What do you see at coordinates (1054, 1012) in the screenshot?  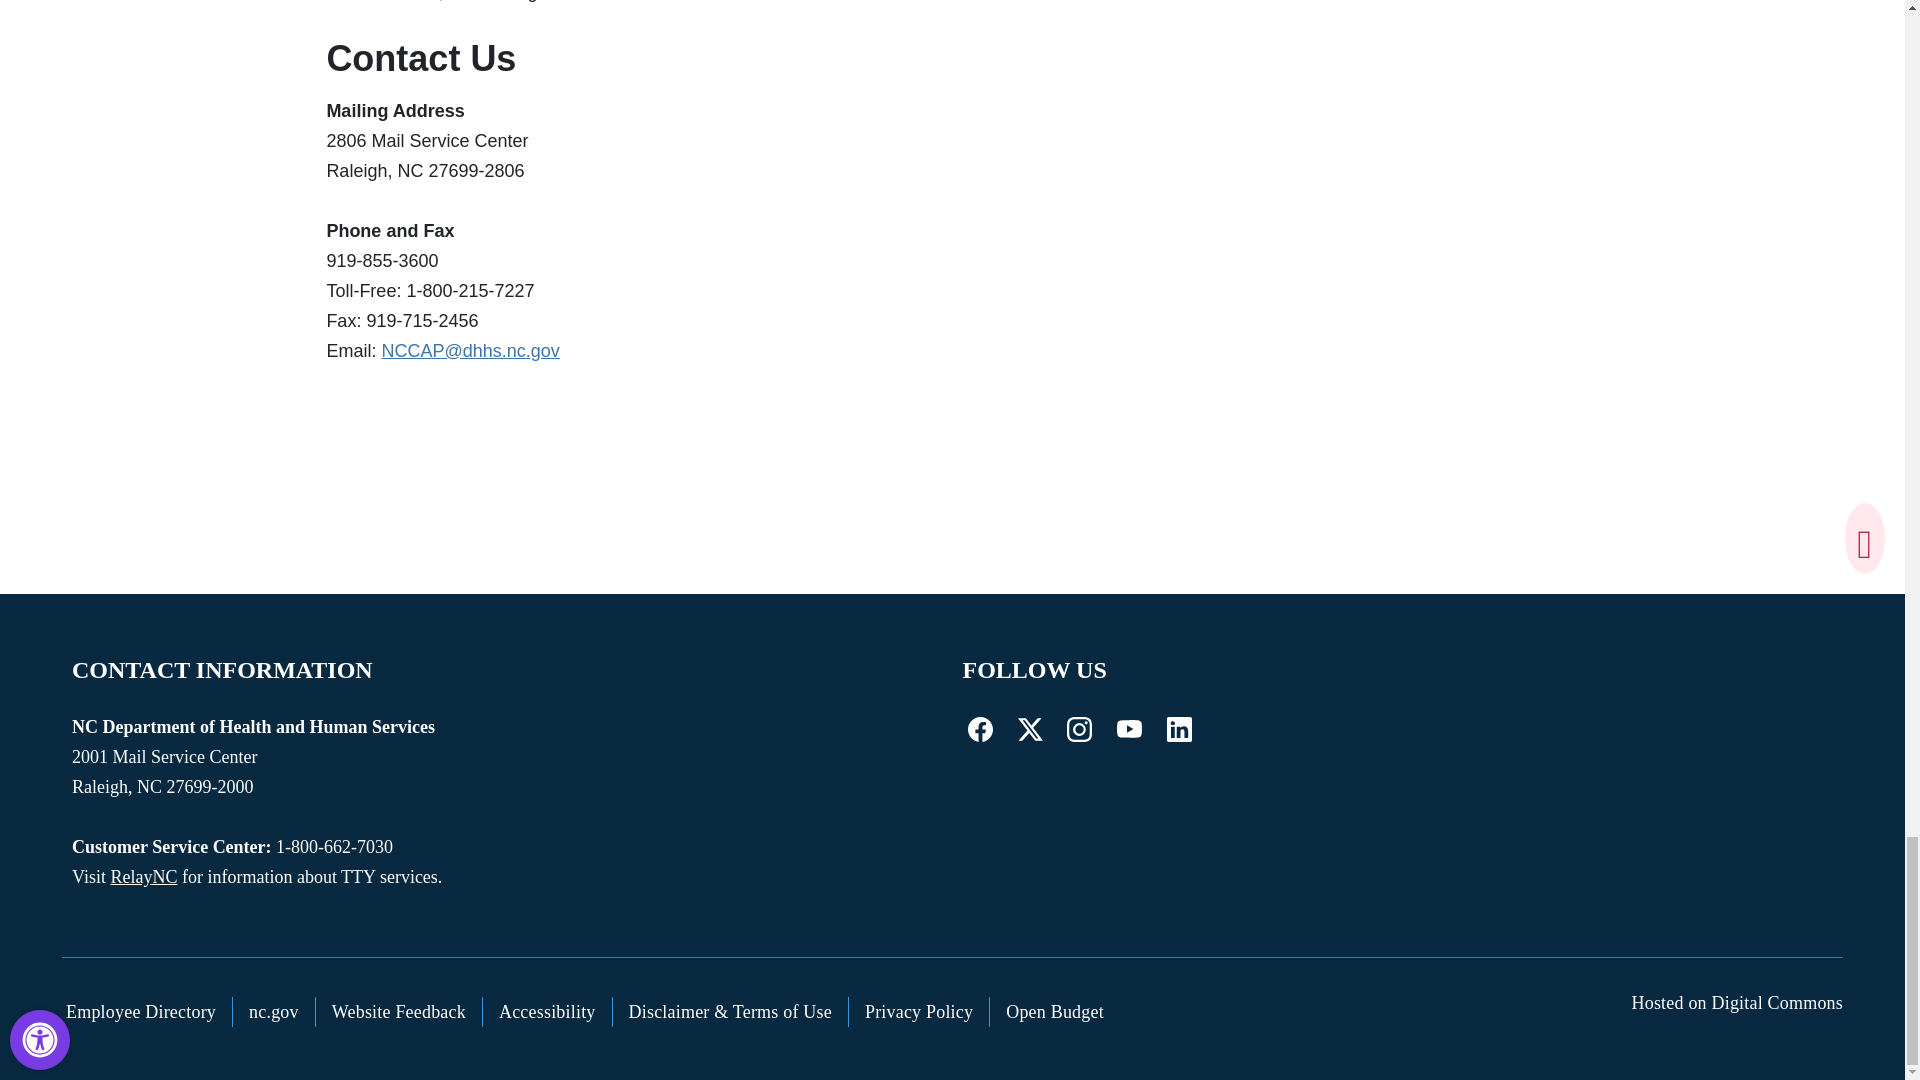 I see `State of North Carolina Open Budget` at bounding box center [1054, 1012].